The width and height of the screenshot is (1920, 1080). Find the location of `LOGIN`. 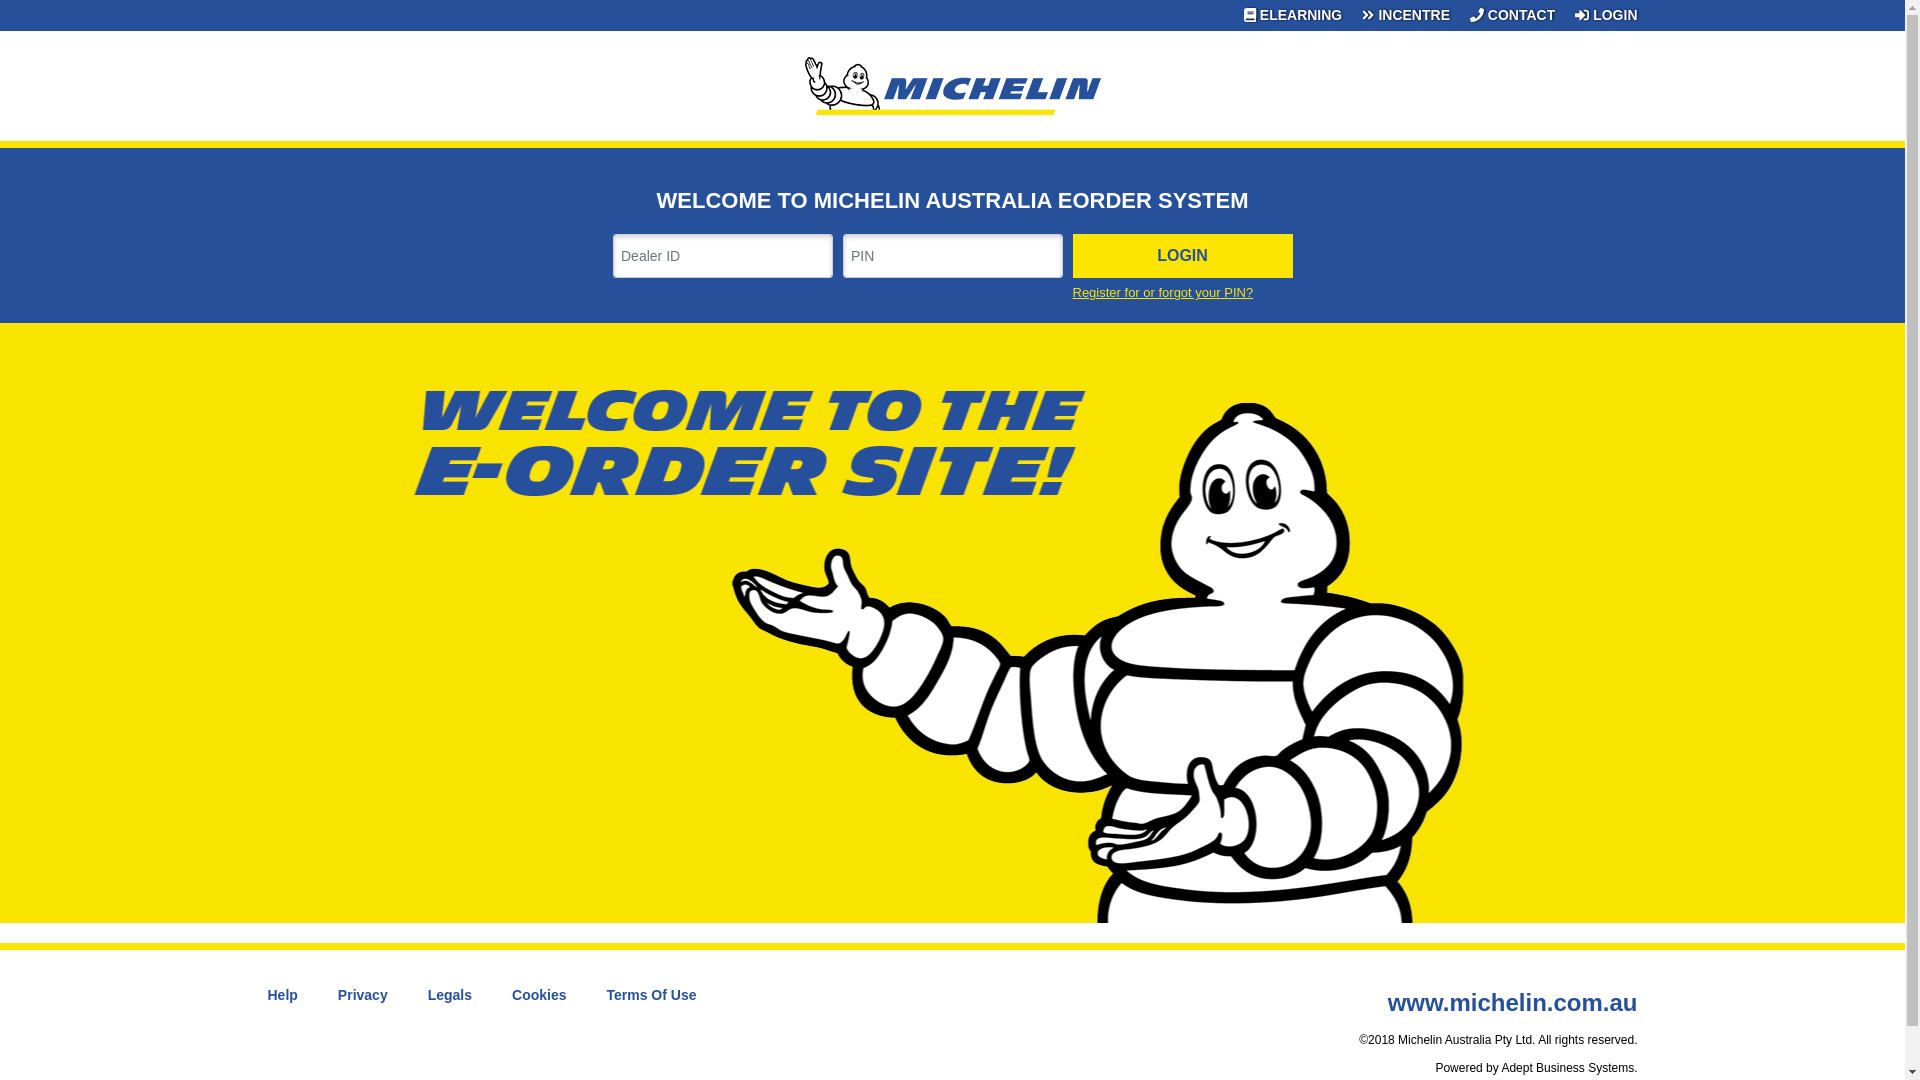

LOGIN is located at coordinates (1601, 16).